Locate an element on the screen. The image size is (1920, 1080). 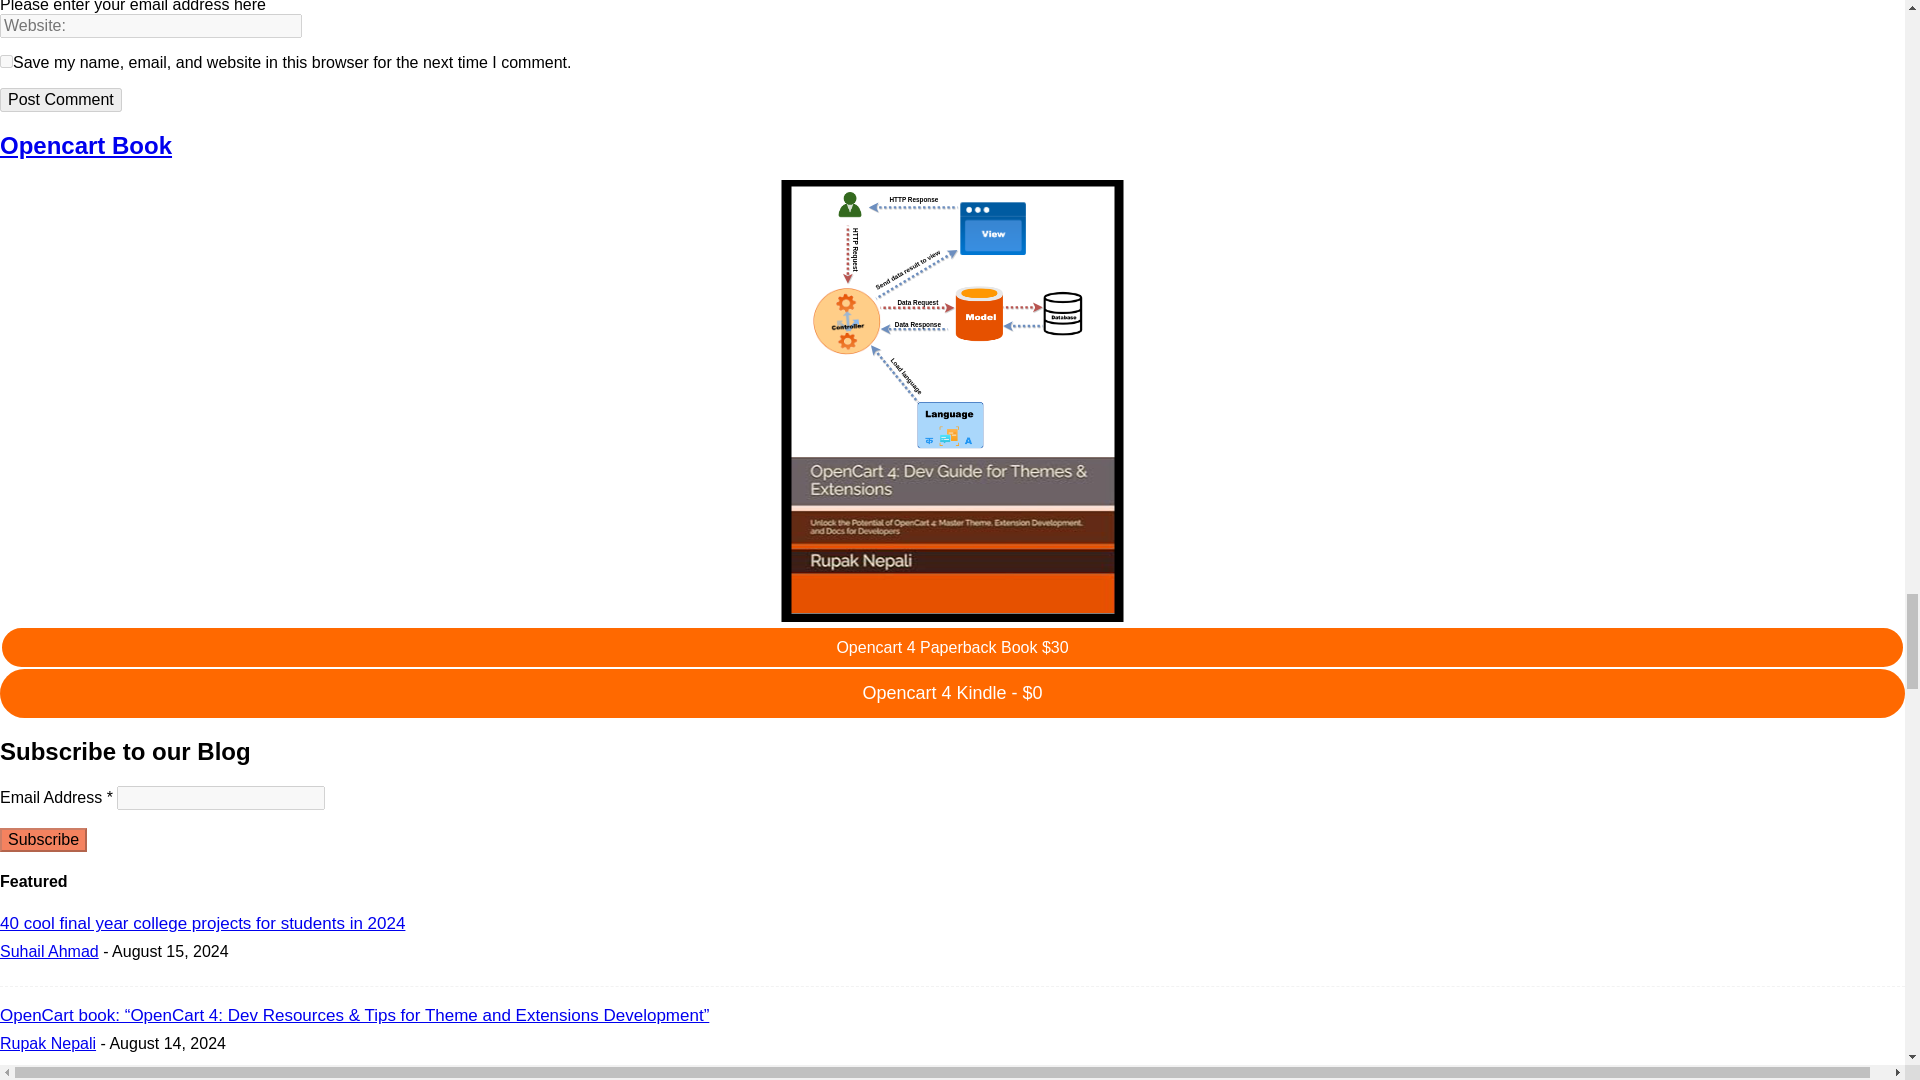
yes is located at coordinates (6, 62).